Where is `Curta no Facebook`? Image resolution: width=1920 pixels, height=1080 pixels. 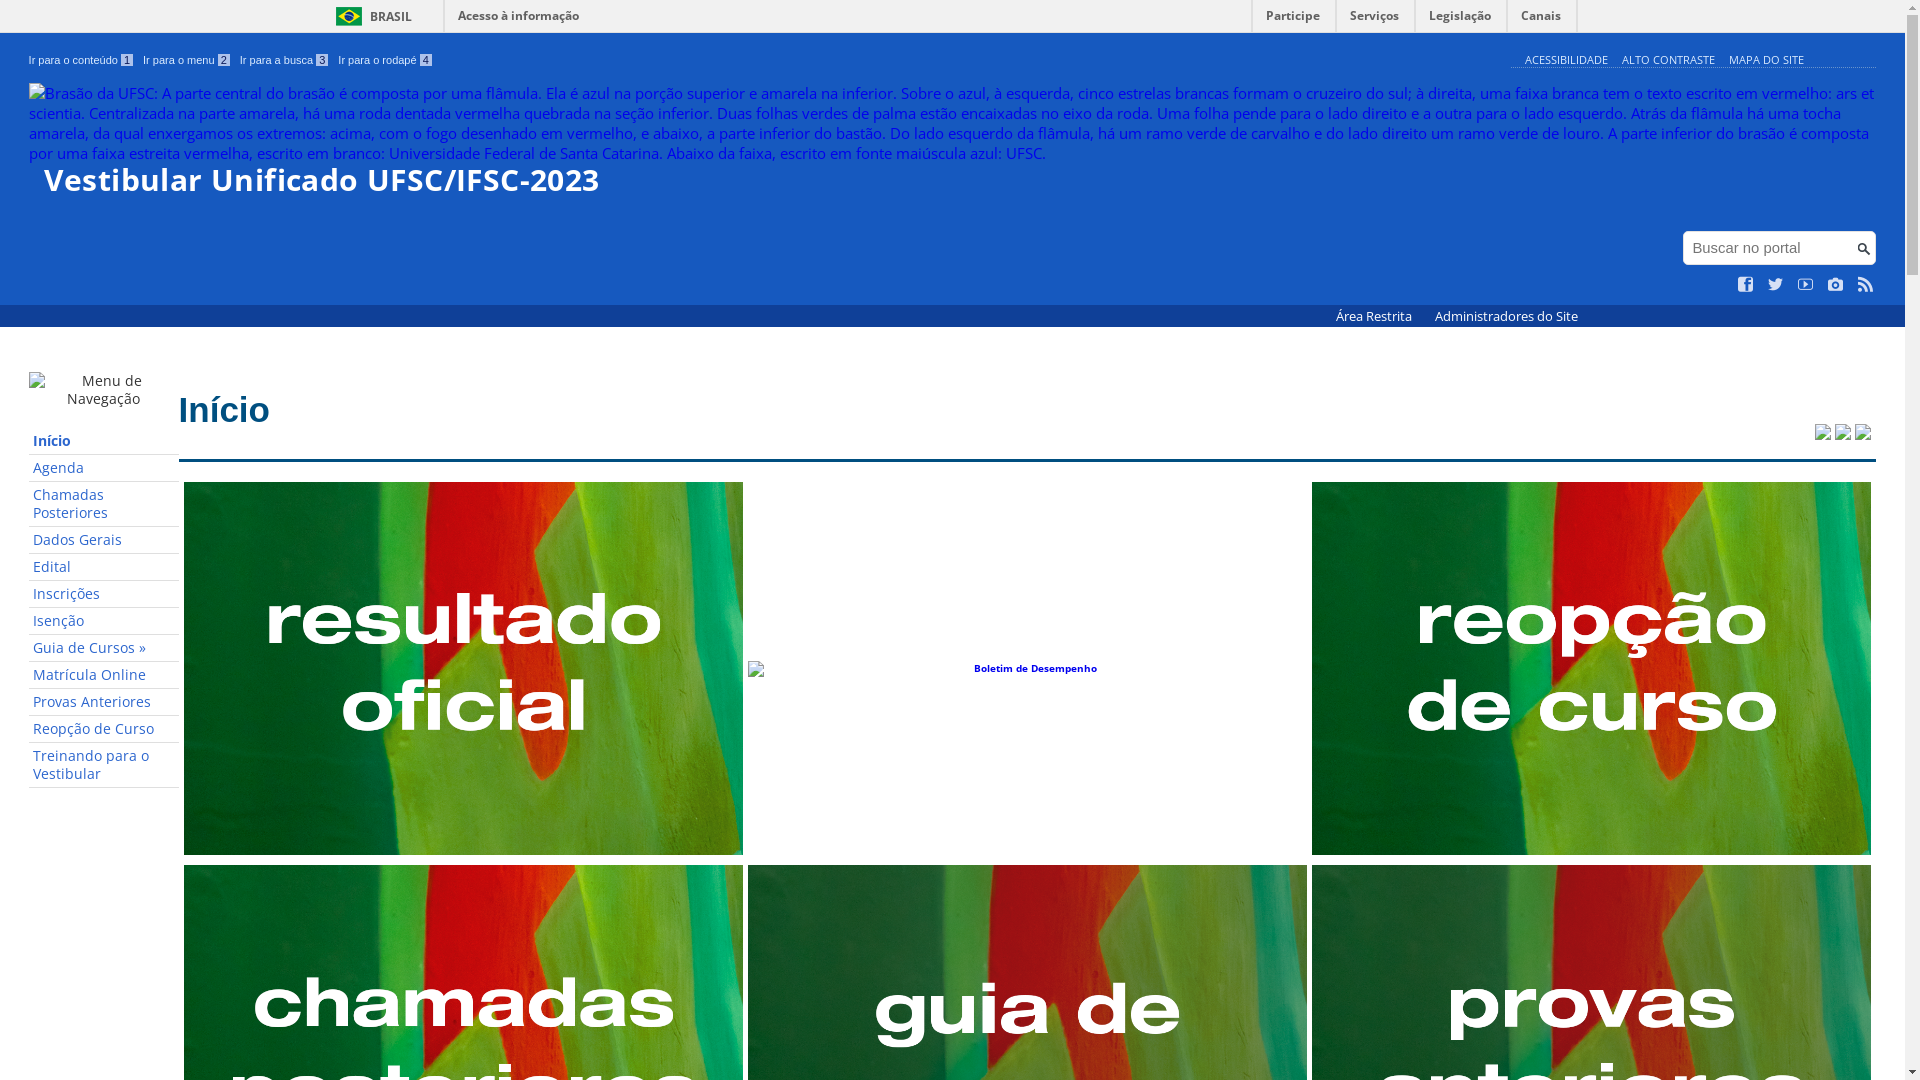 Curta no Facebook is located at coordinates (1746, 285).